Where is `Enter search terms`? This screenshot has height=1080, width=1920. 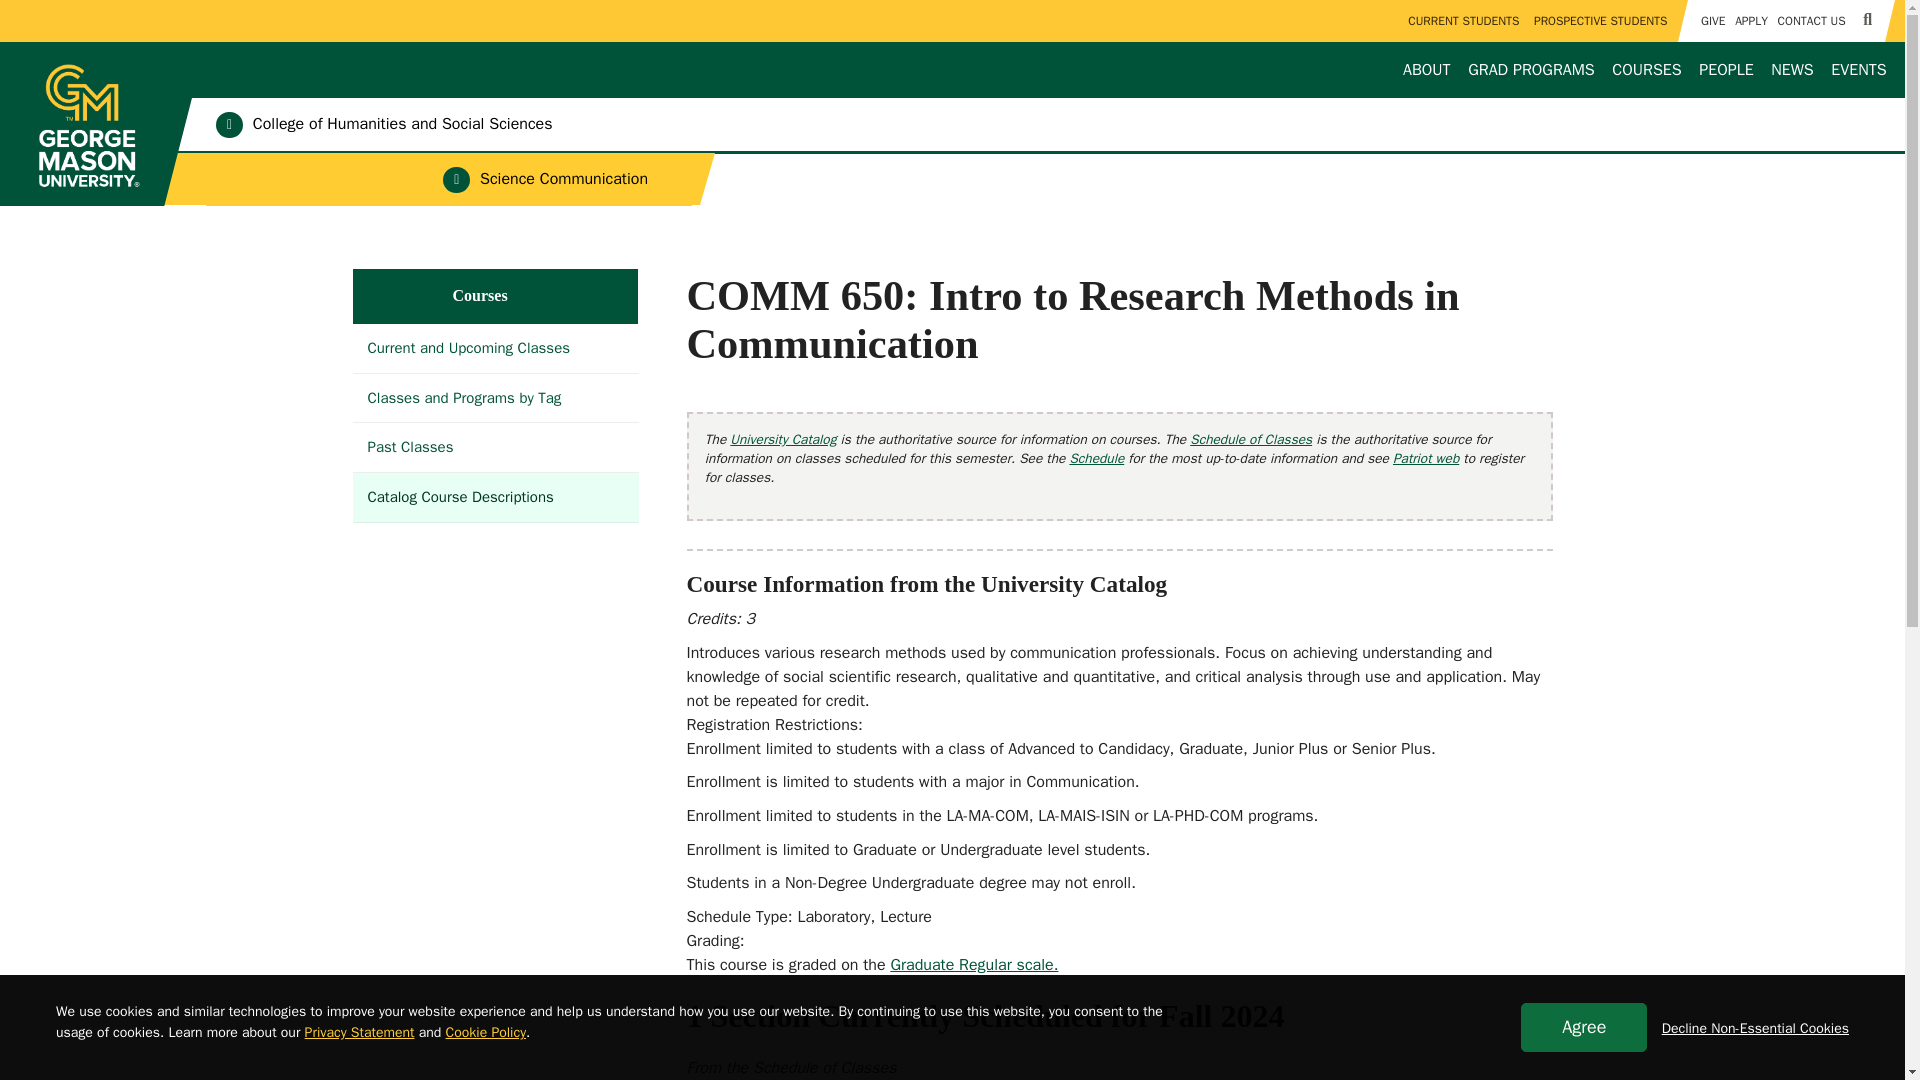 Enter search terms is located at coordinates (952, 18).